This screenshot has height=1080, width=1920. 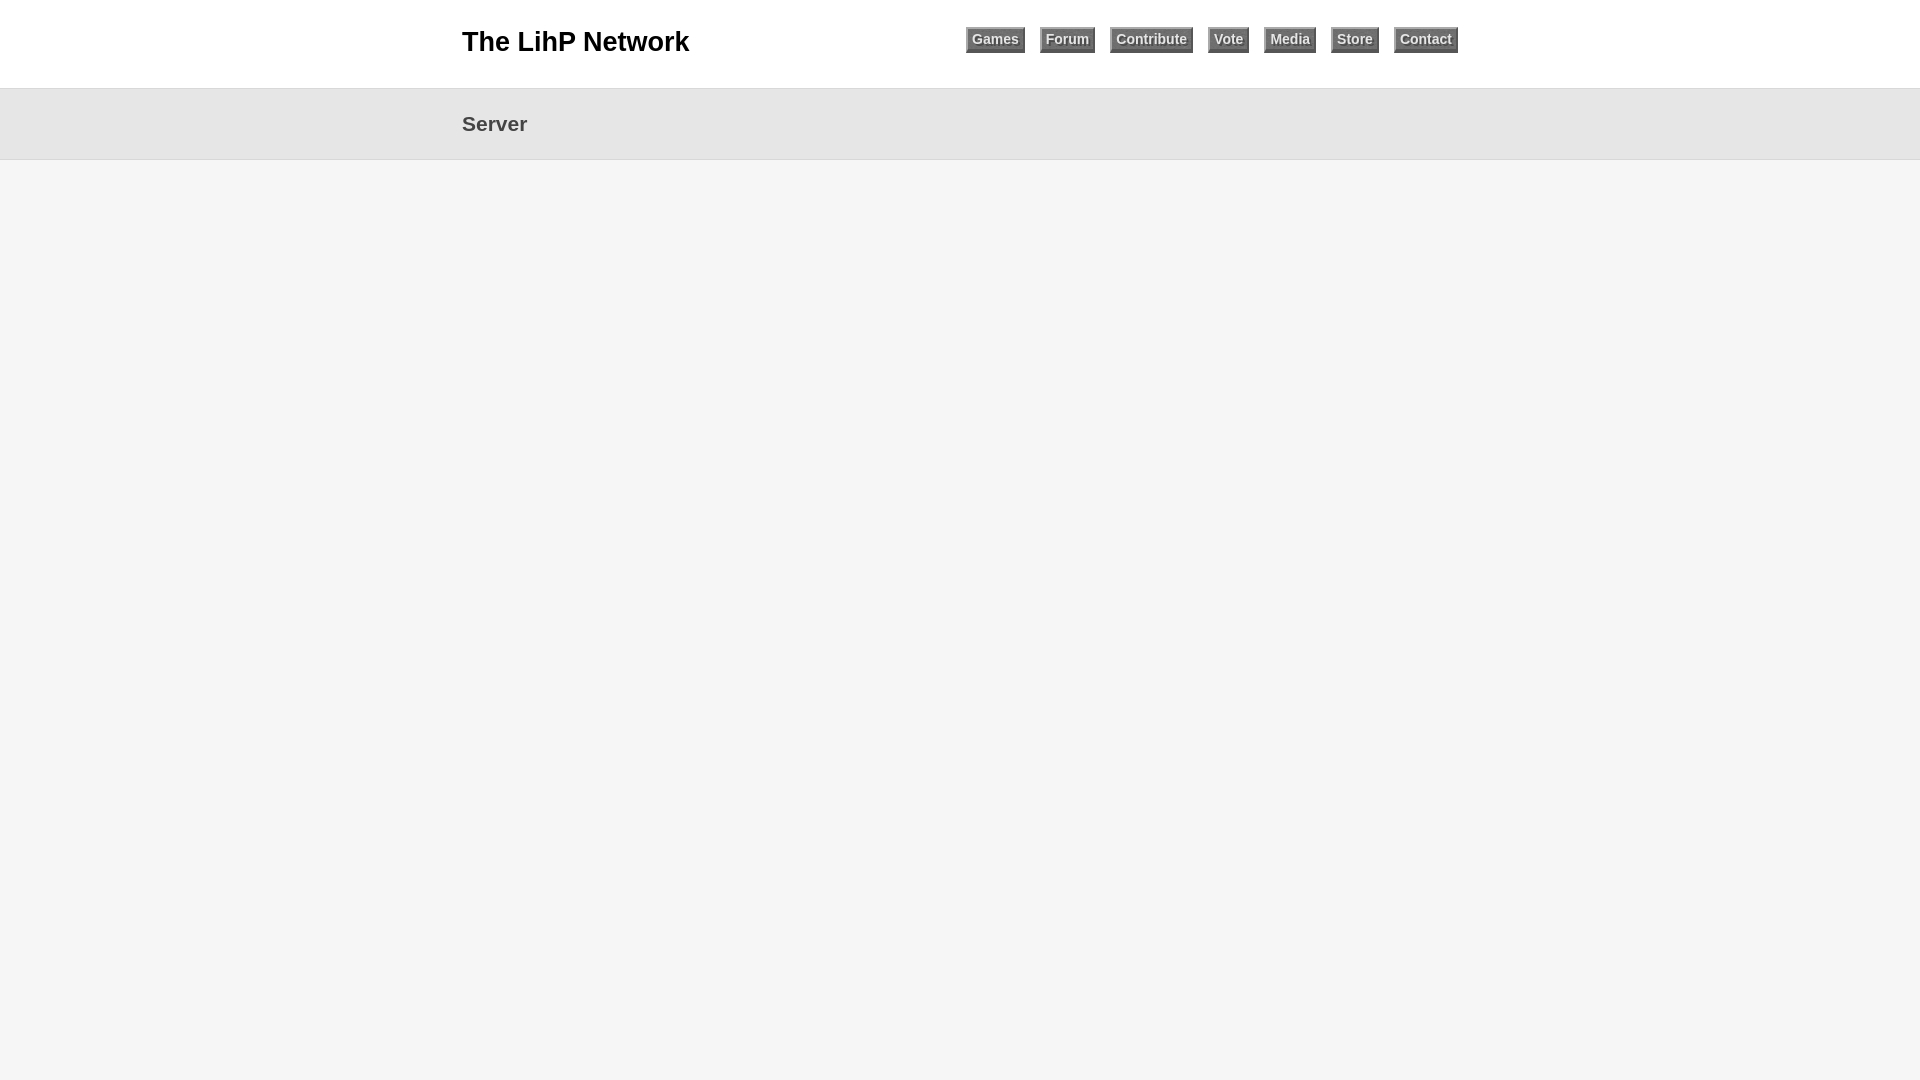 I want to click on Contact, so click(x=1425, y=40).